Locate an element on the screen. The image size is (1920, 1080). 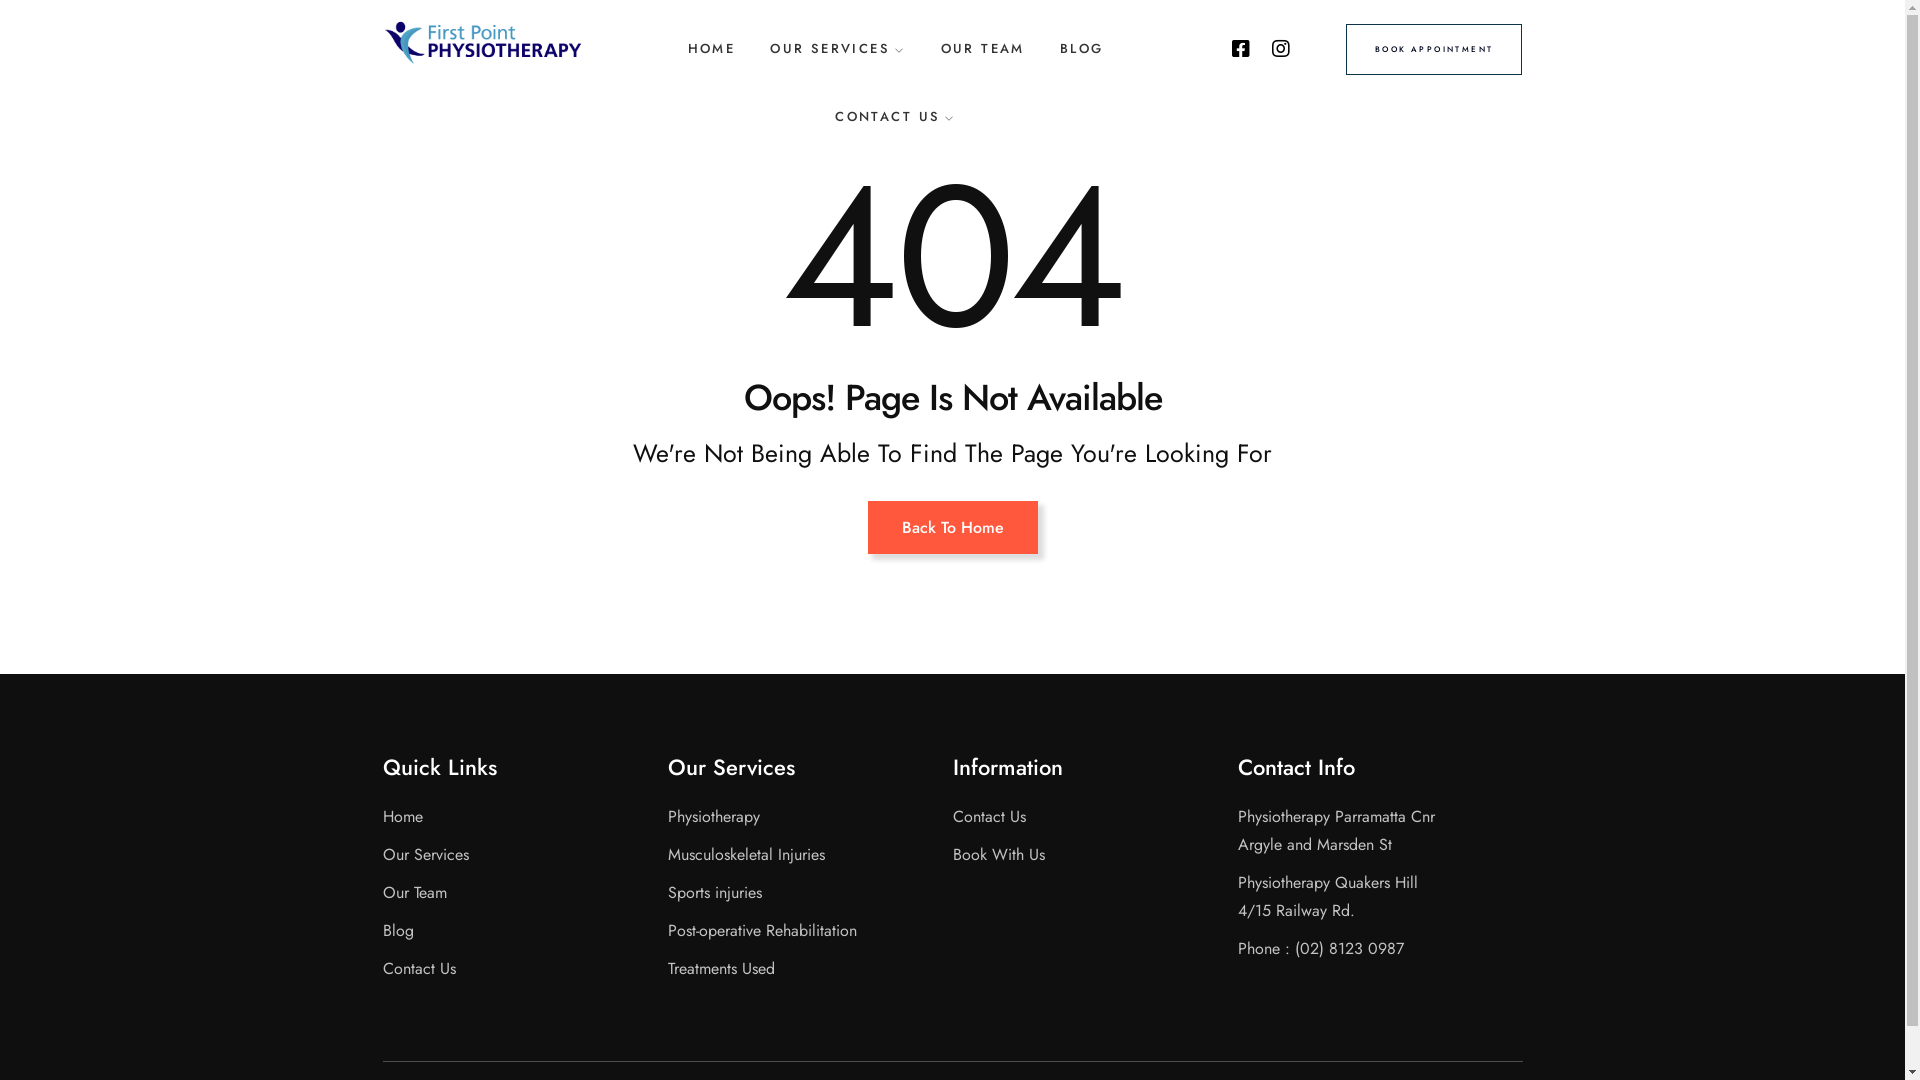
Blog is located at coordinates (398, 930).